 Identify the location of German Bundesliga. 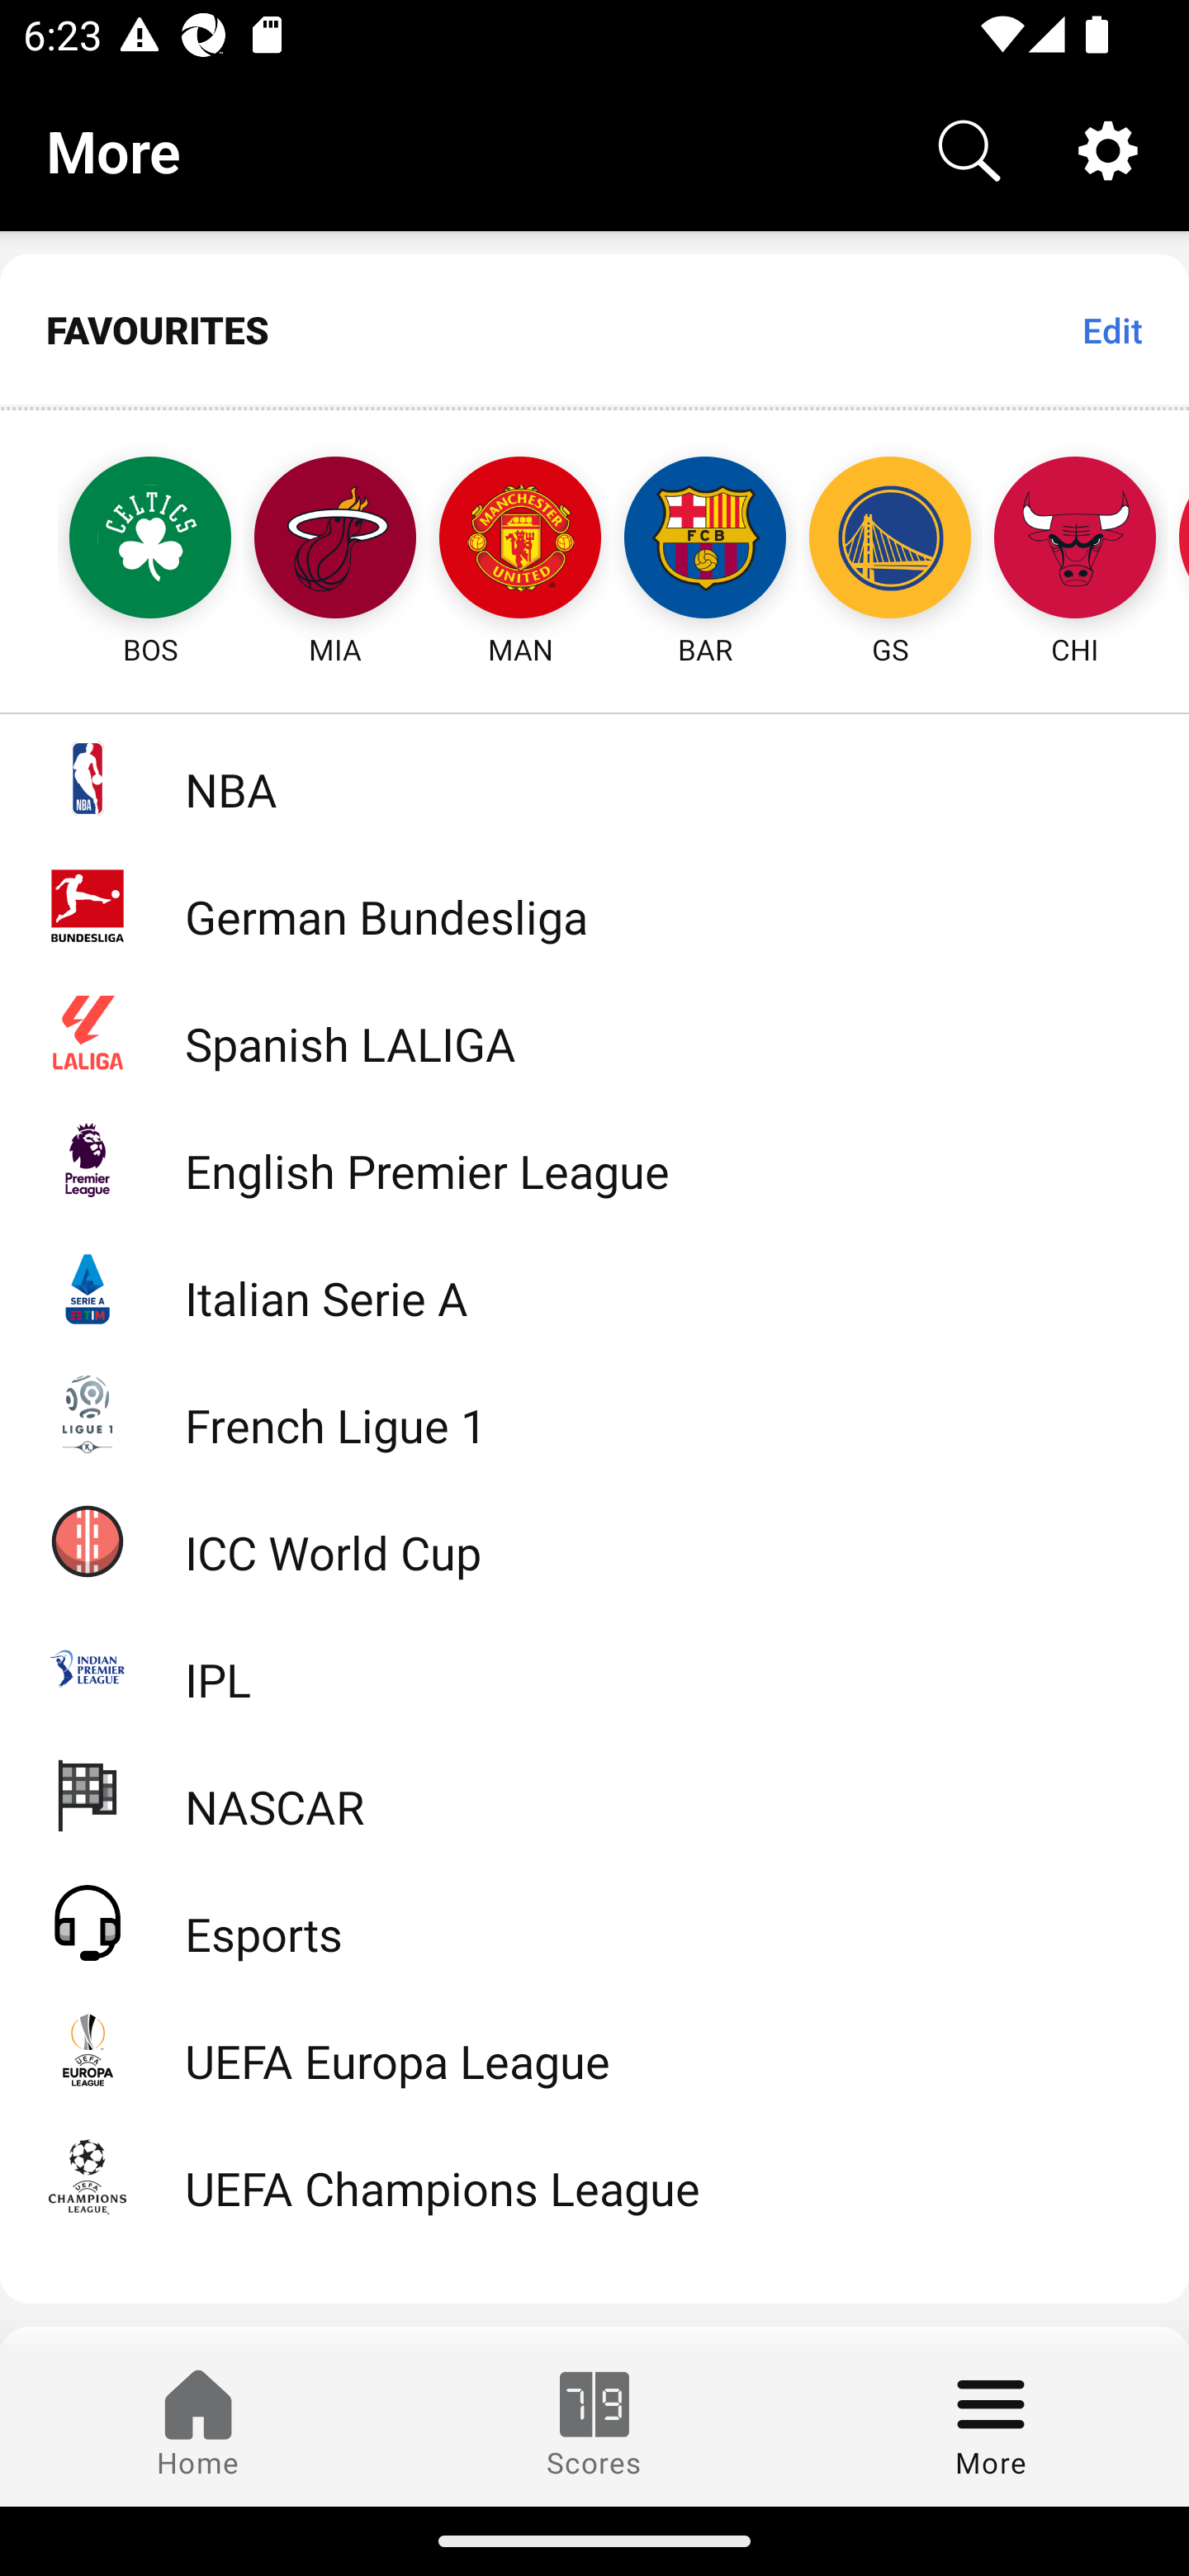
(594, 905).